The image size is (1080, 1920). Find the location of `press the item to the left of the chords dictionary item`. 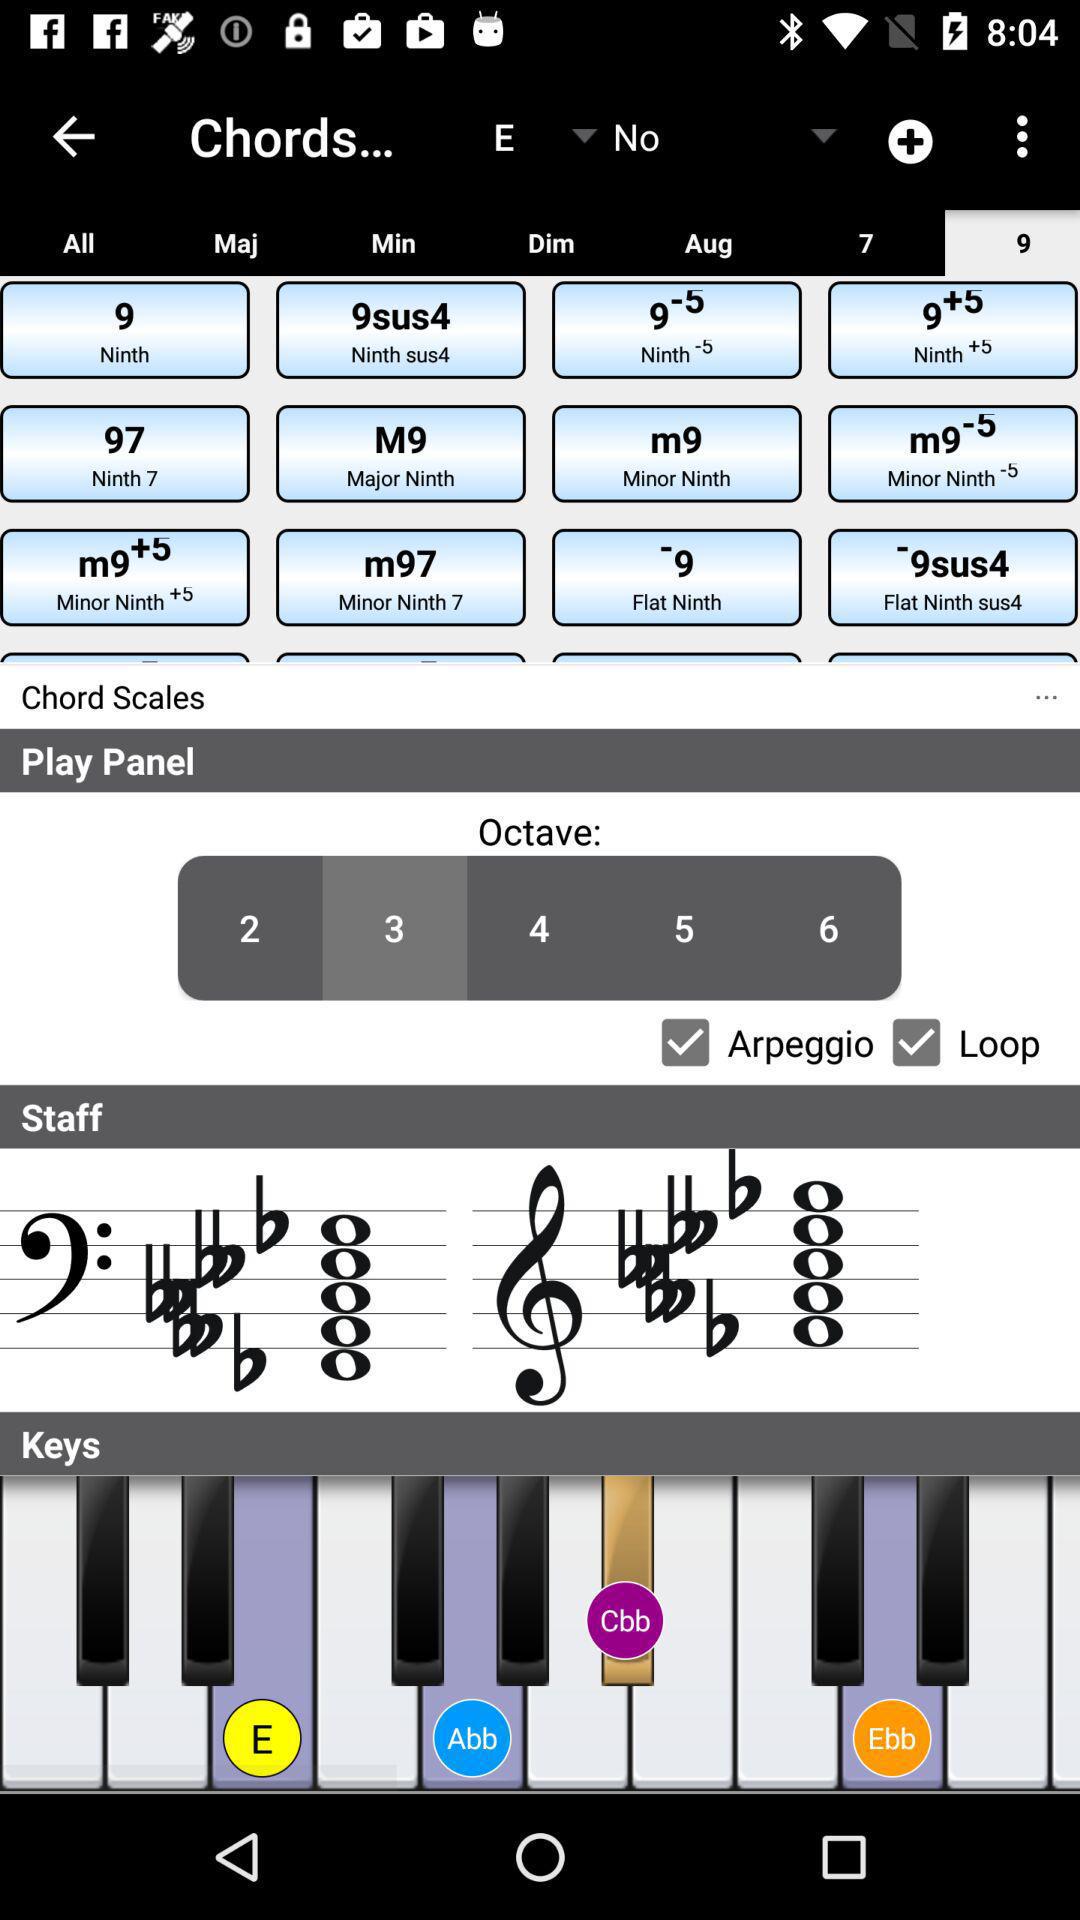

press the item to the left of the chords dictionary item is located at coordinates (73, 136).